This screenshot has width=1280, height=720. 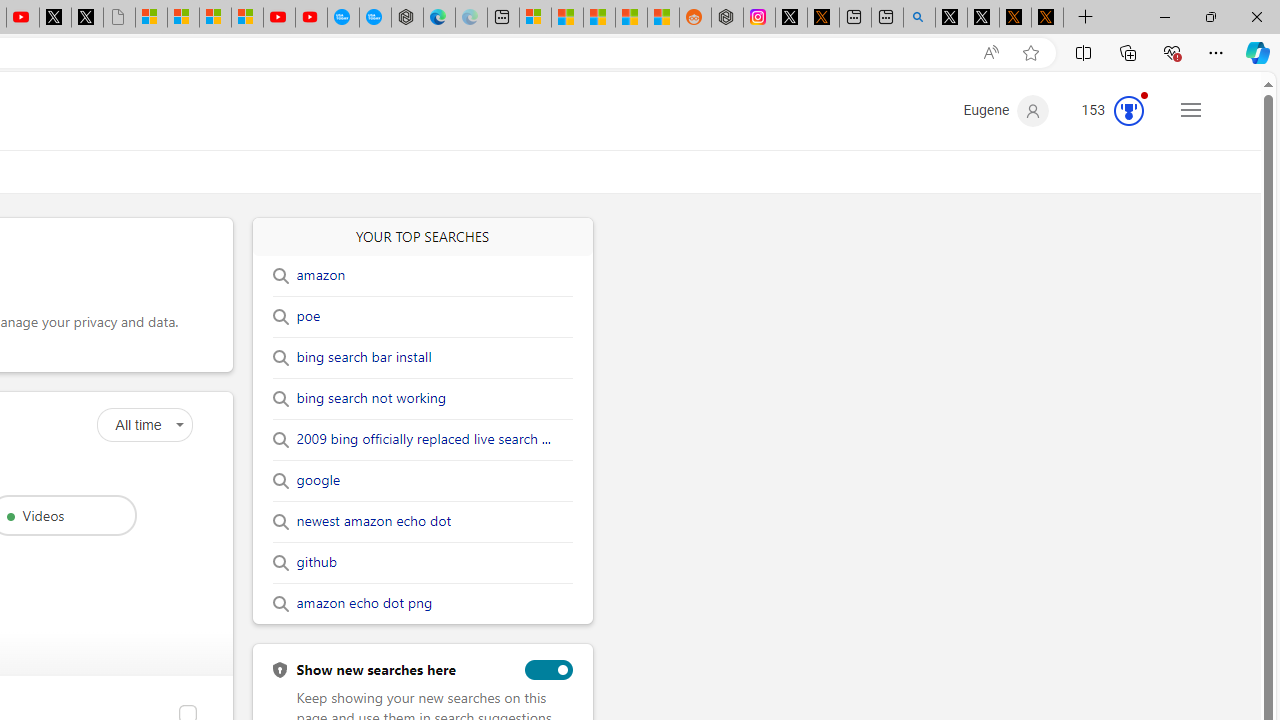 What do you see at coordinates (310, 18) in the screenshot?
I see `YouTube Kids - An App Created for Kids to Explore Content` at bounding box center [310, 18].